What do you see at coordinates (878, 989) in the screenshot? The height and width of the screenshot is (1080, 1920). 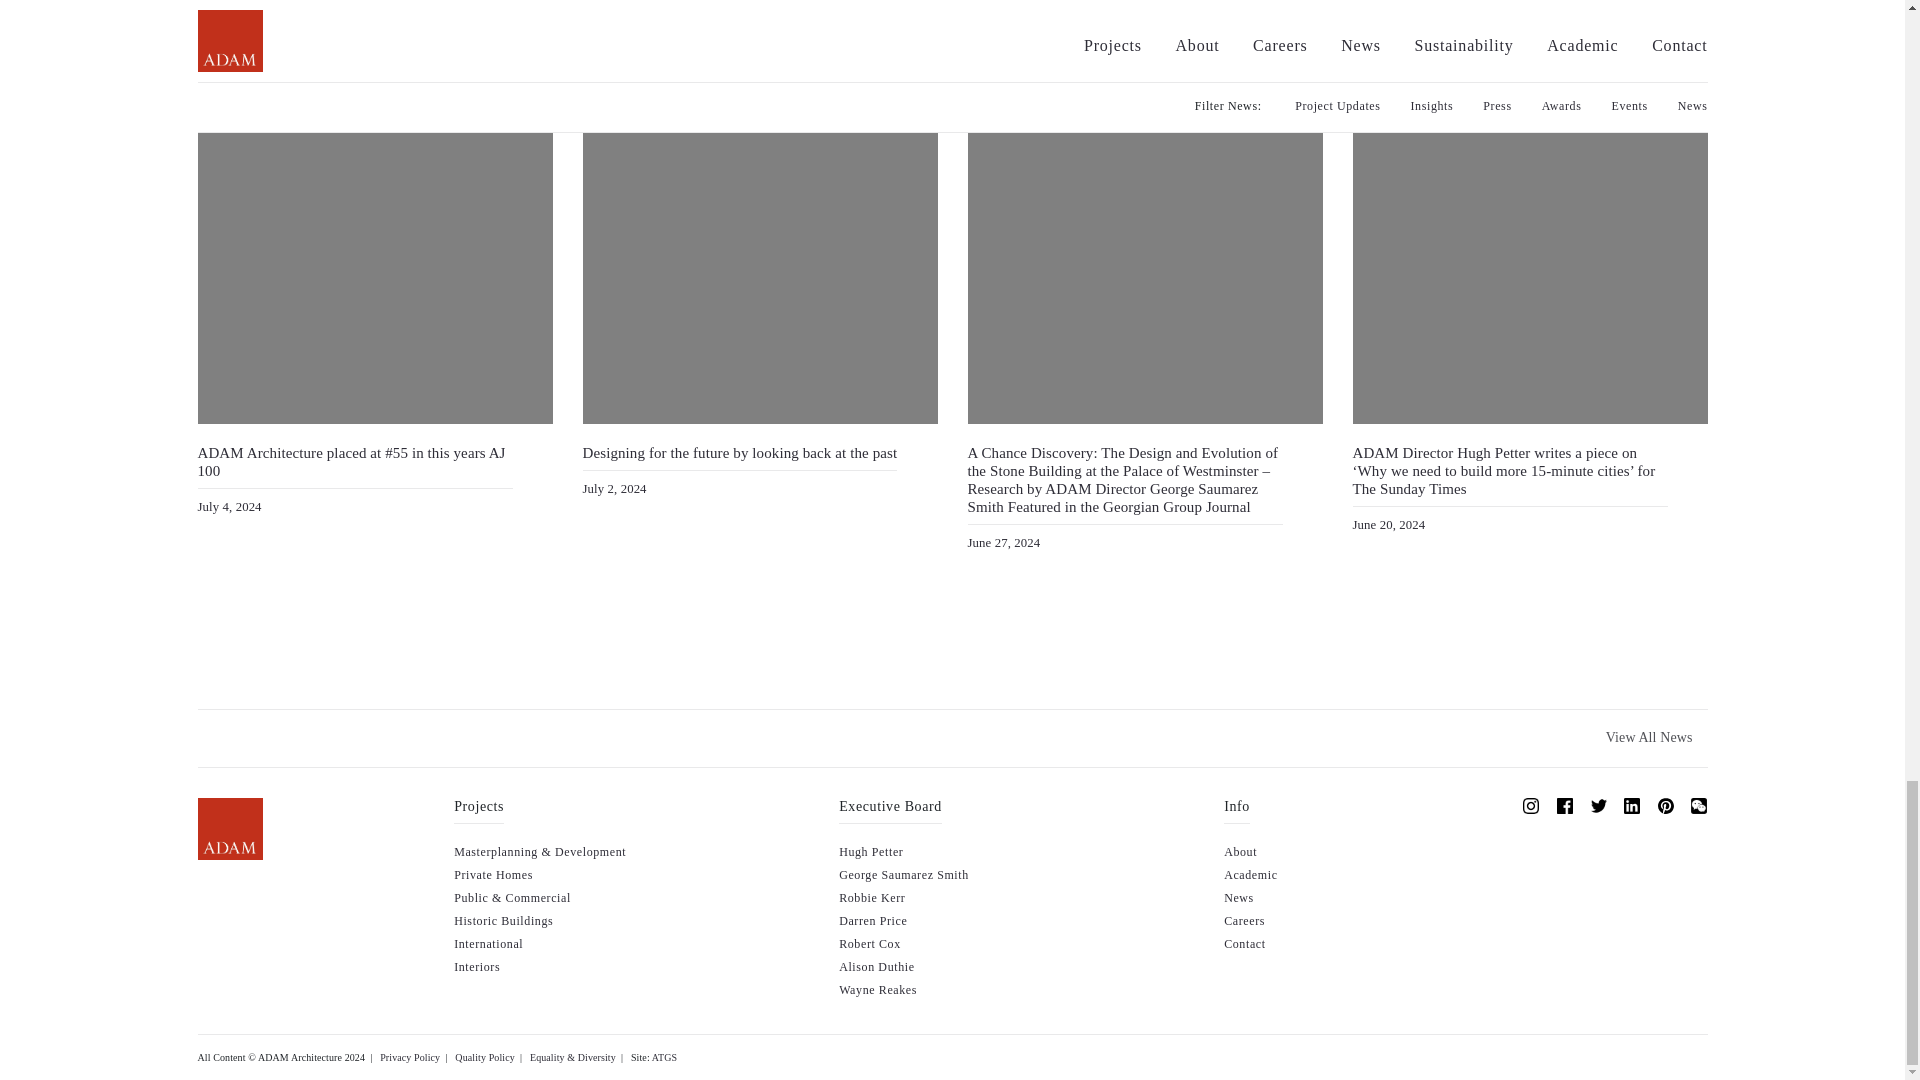 I see `Wayne Reakes` at bounding box center [878, 989].